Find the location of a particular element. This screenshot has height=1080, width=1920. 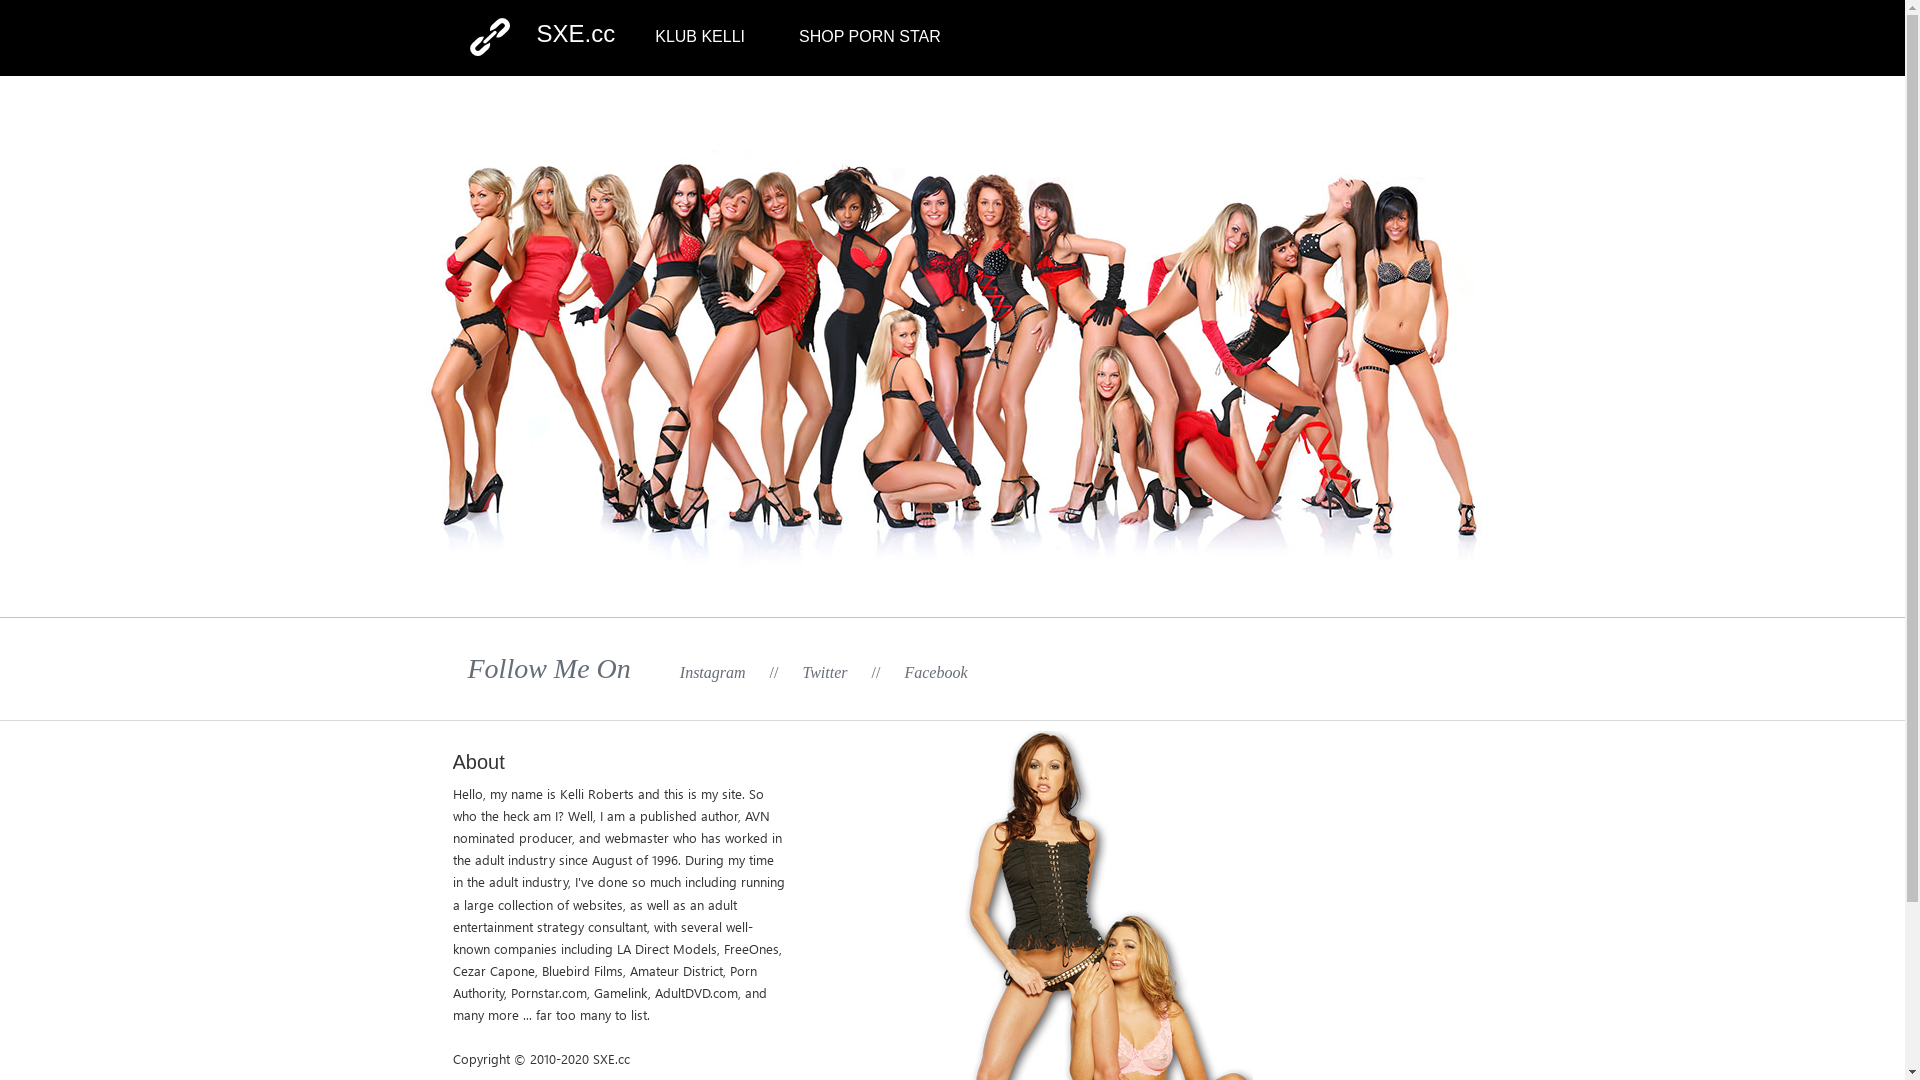

Facebook is located at coordinates (936, 672).